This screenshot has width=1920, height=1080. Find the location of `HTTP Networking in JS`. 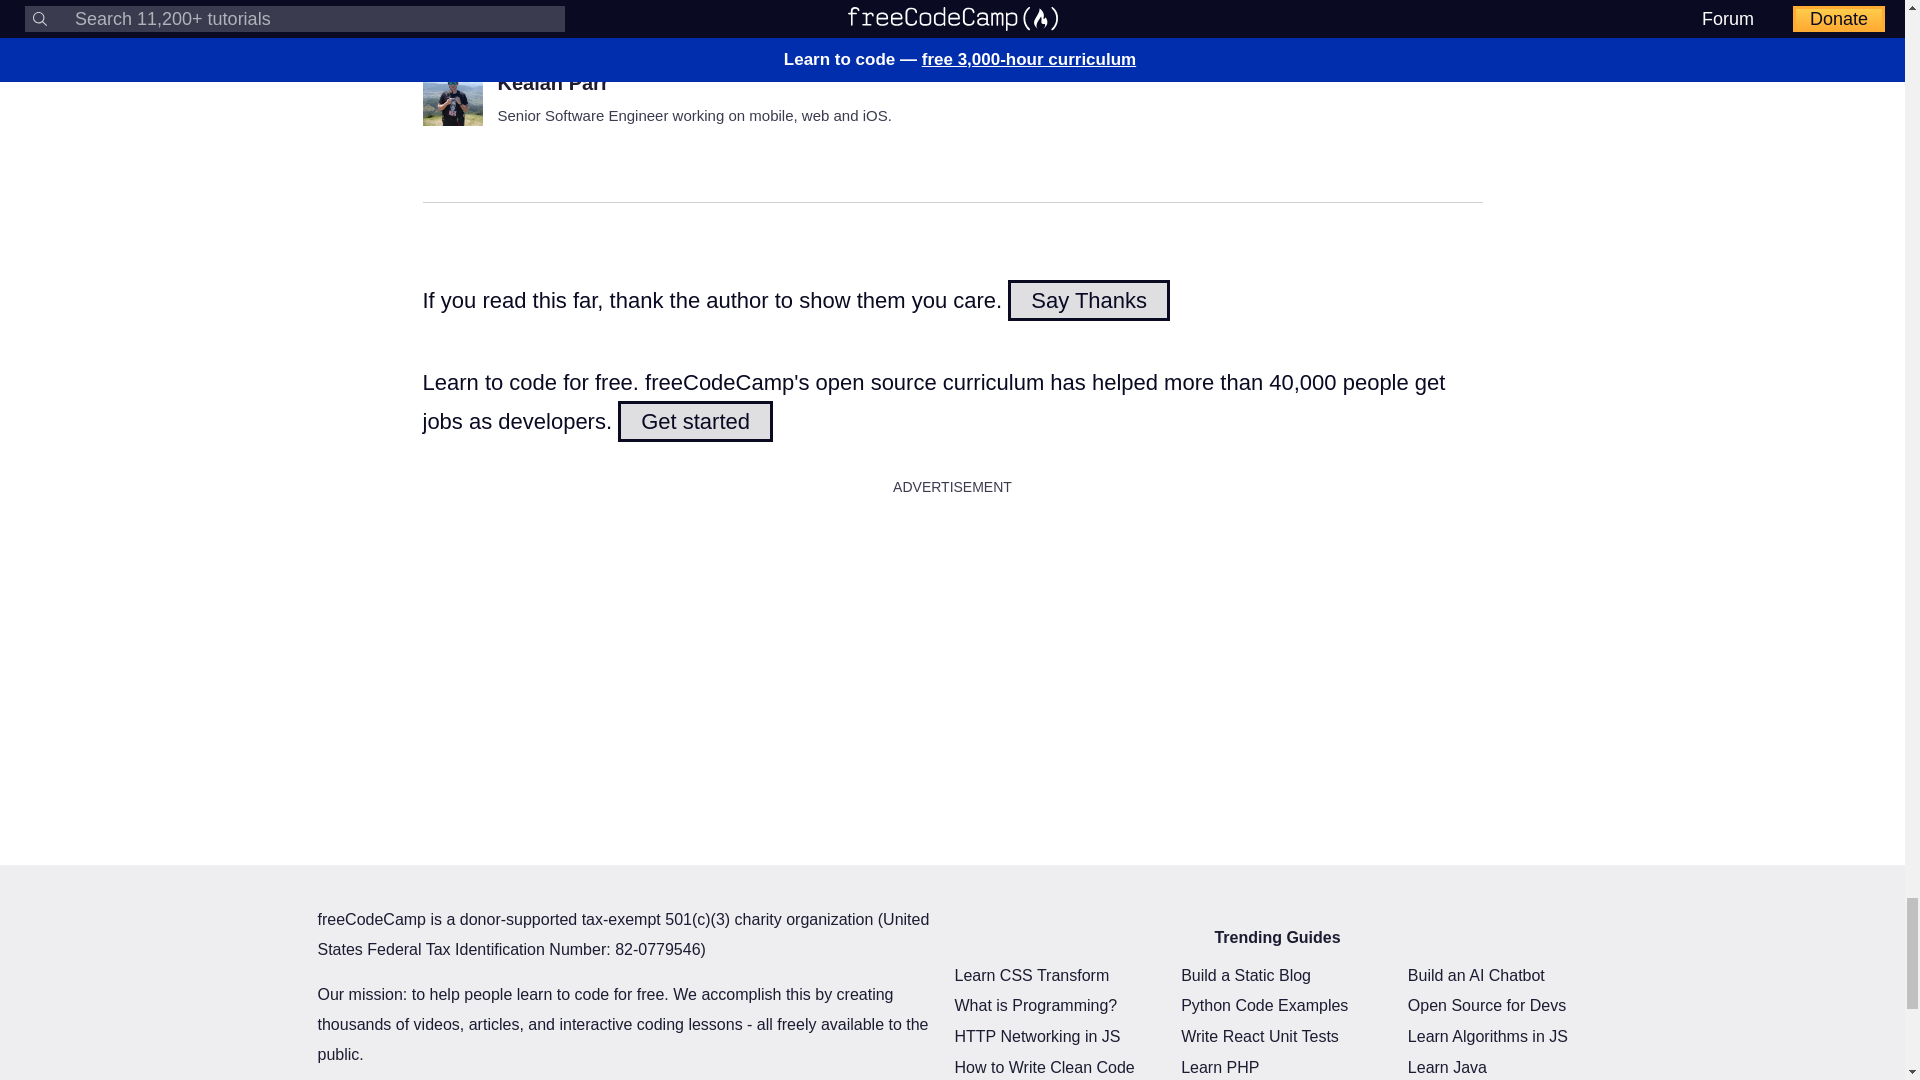

HTTP Networking in JS is located at coordinates (1036, 1036).